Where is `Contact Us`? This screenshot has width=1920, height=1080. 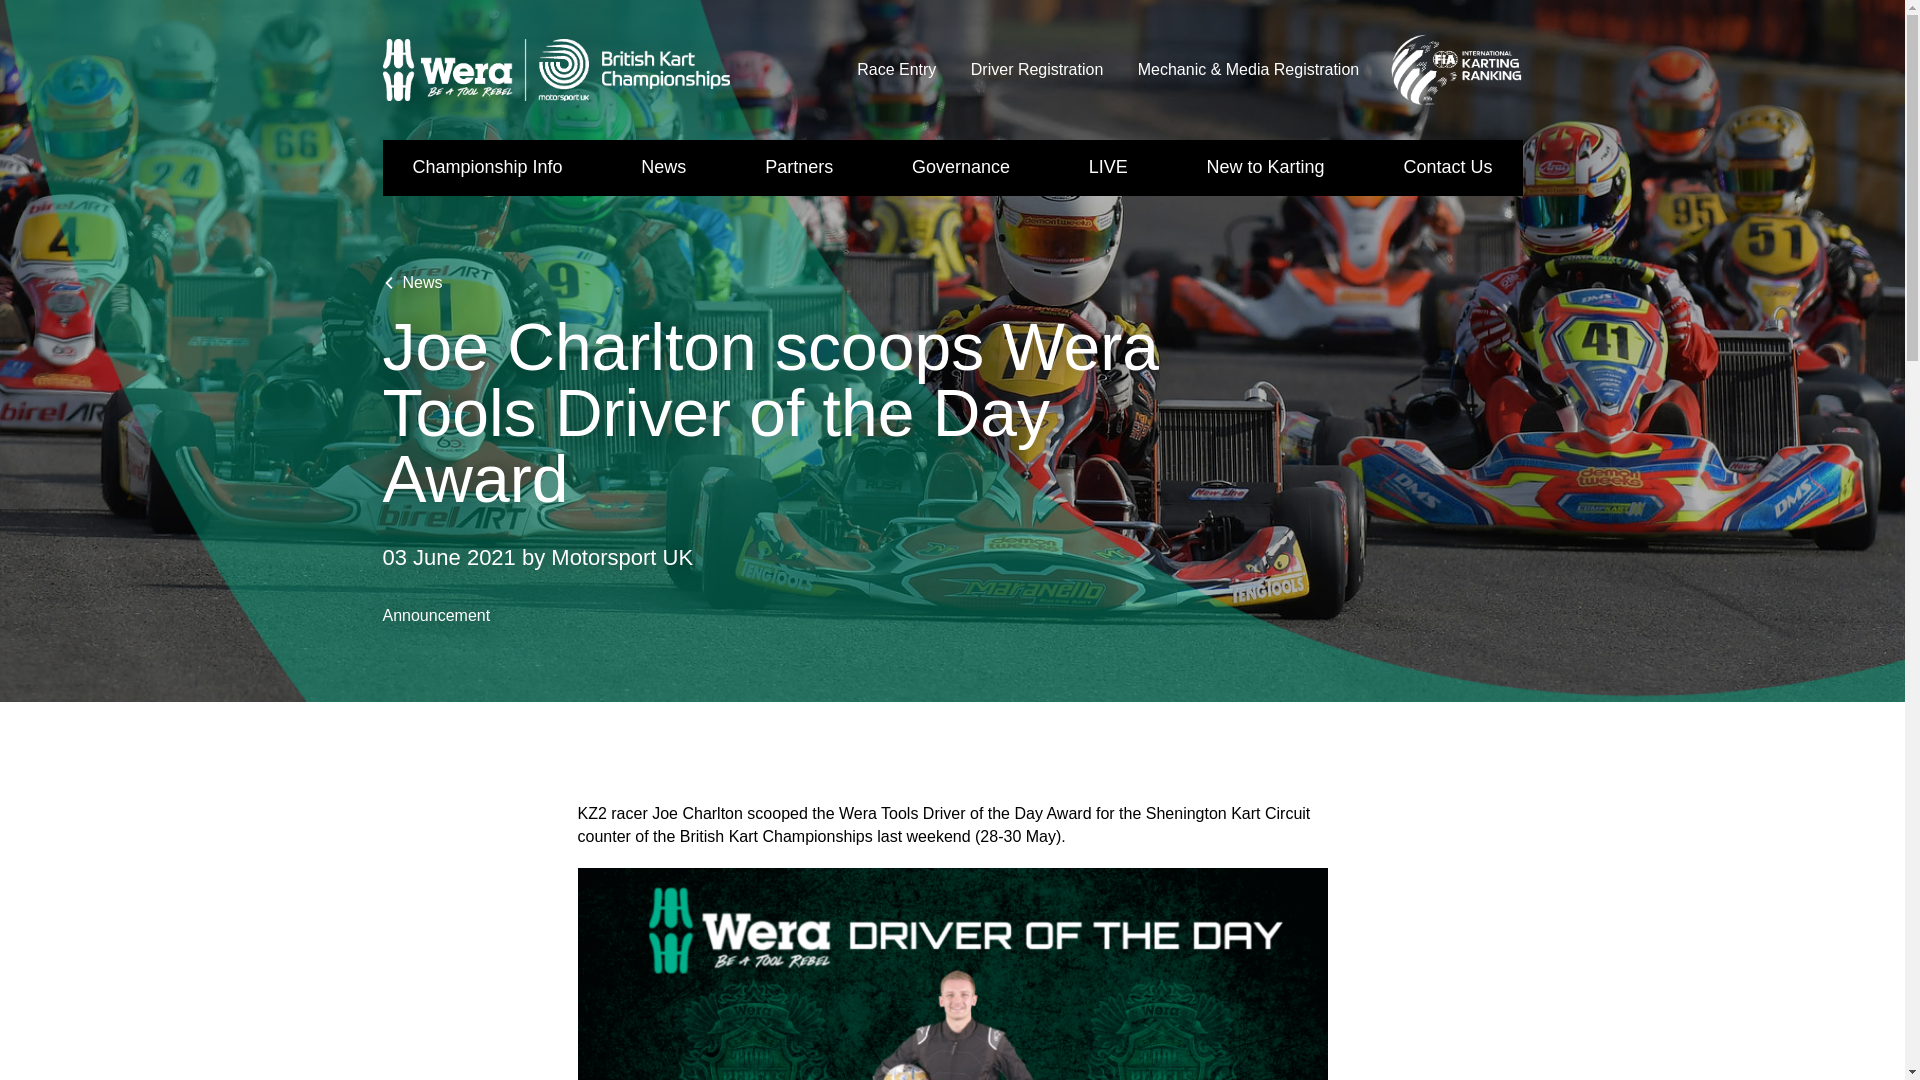
Contact Us is located at coordinates (1447, 168).